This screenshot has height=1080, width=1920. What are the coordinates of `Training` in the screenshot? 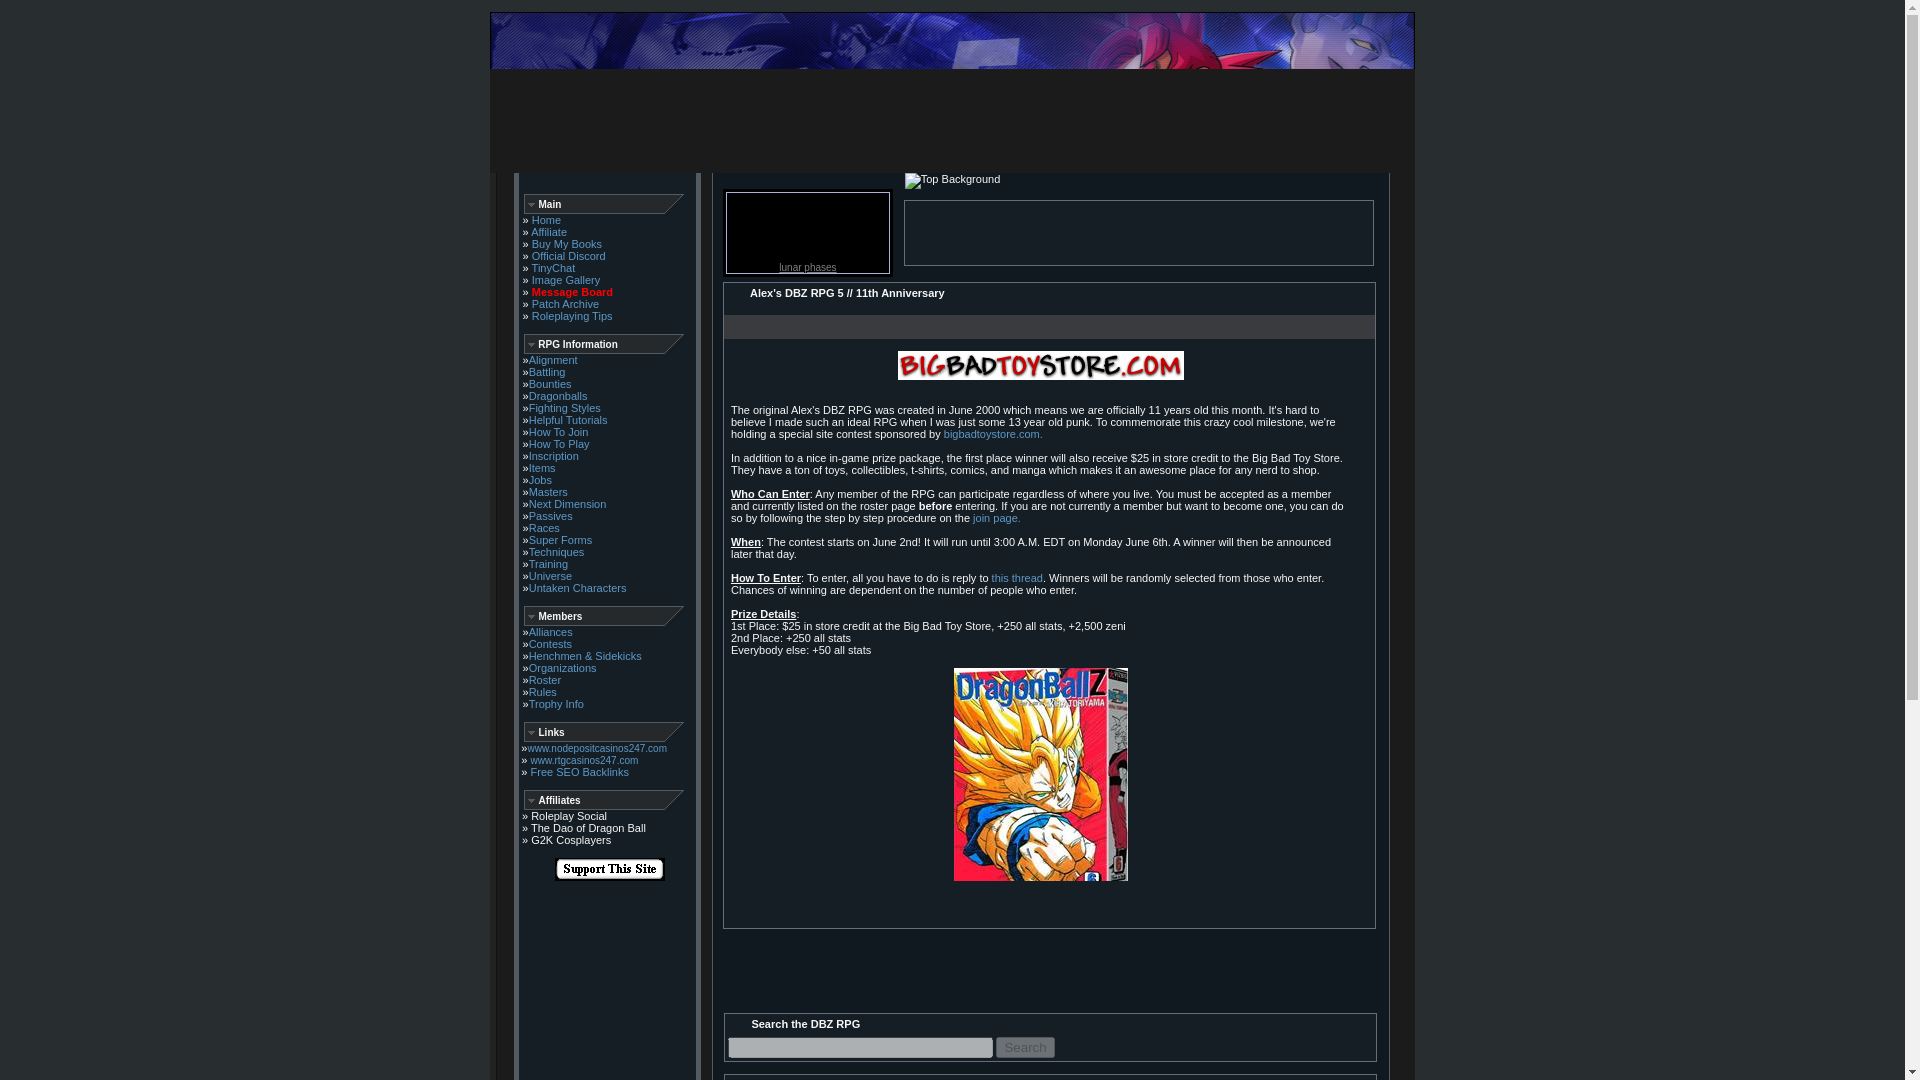 It's located at (548, 564).